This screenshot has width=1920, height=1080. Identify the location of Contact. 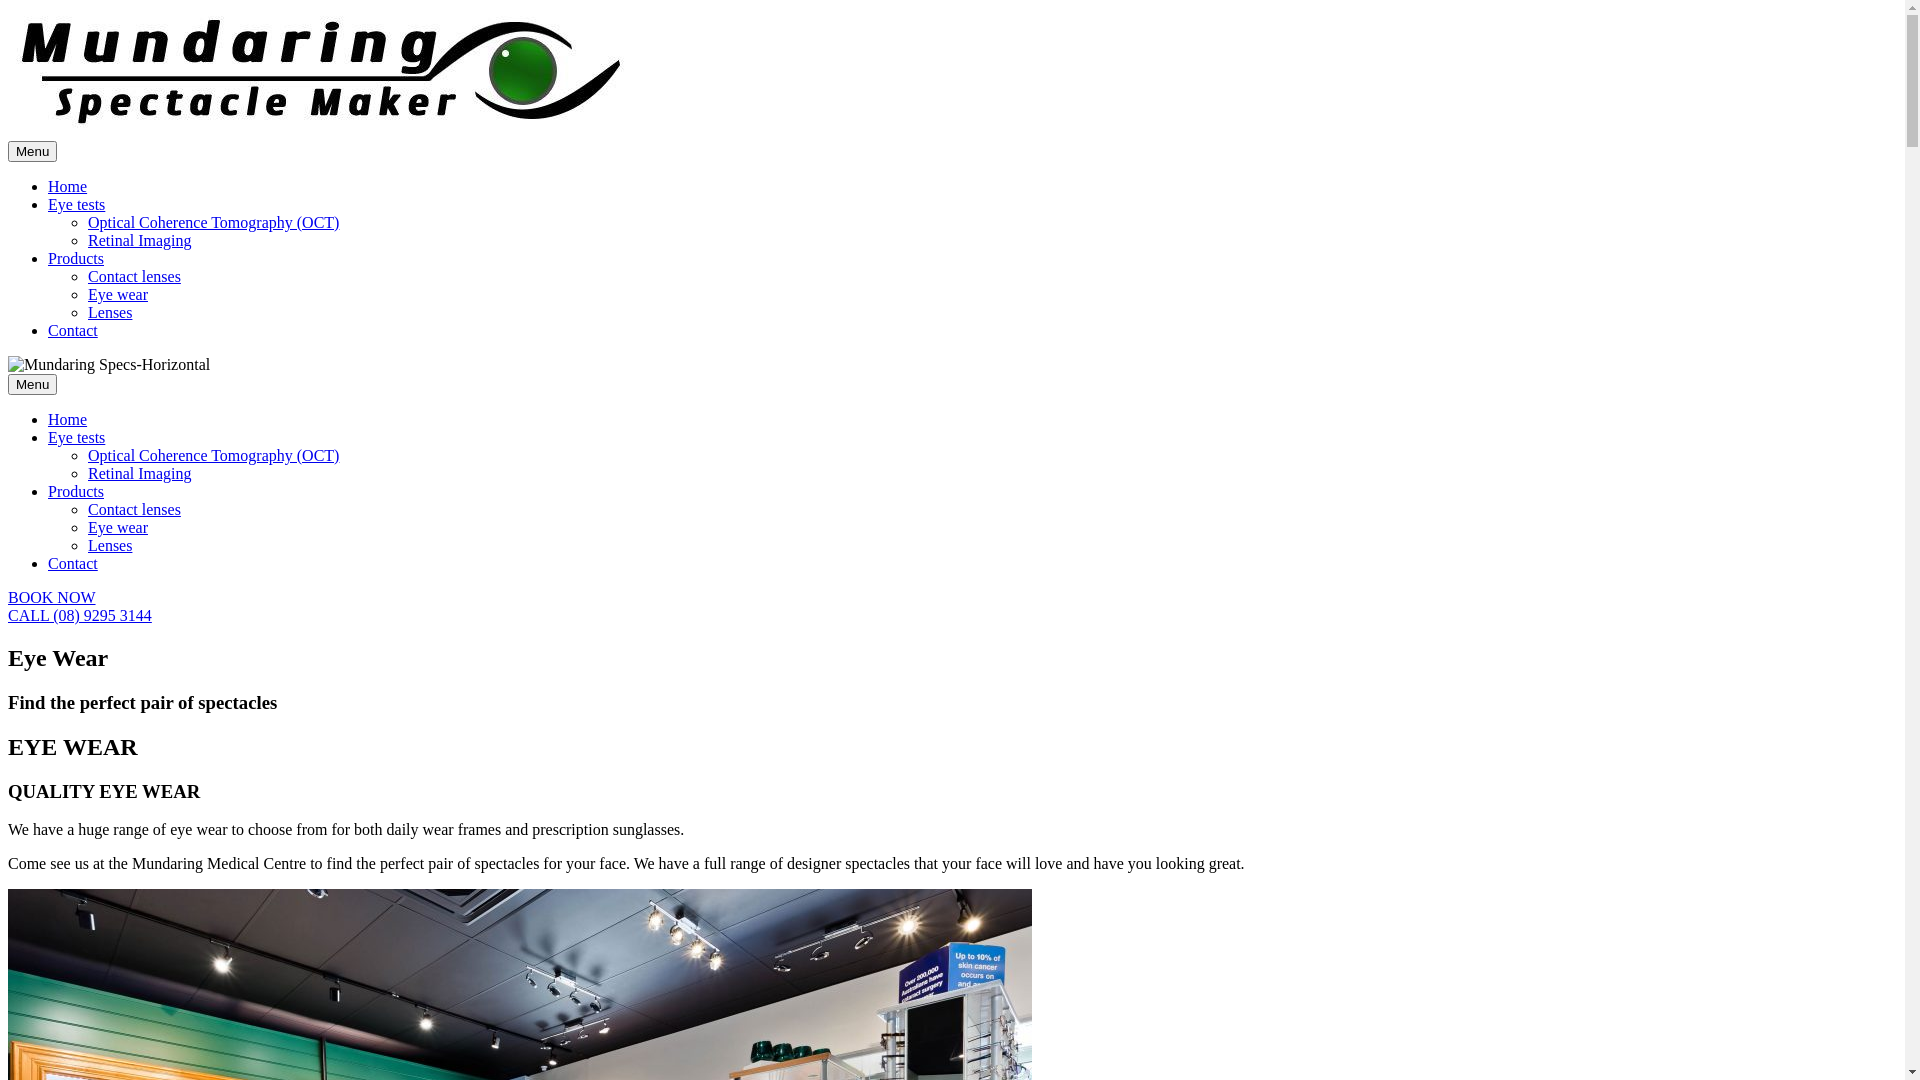
(73, 330).